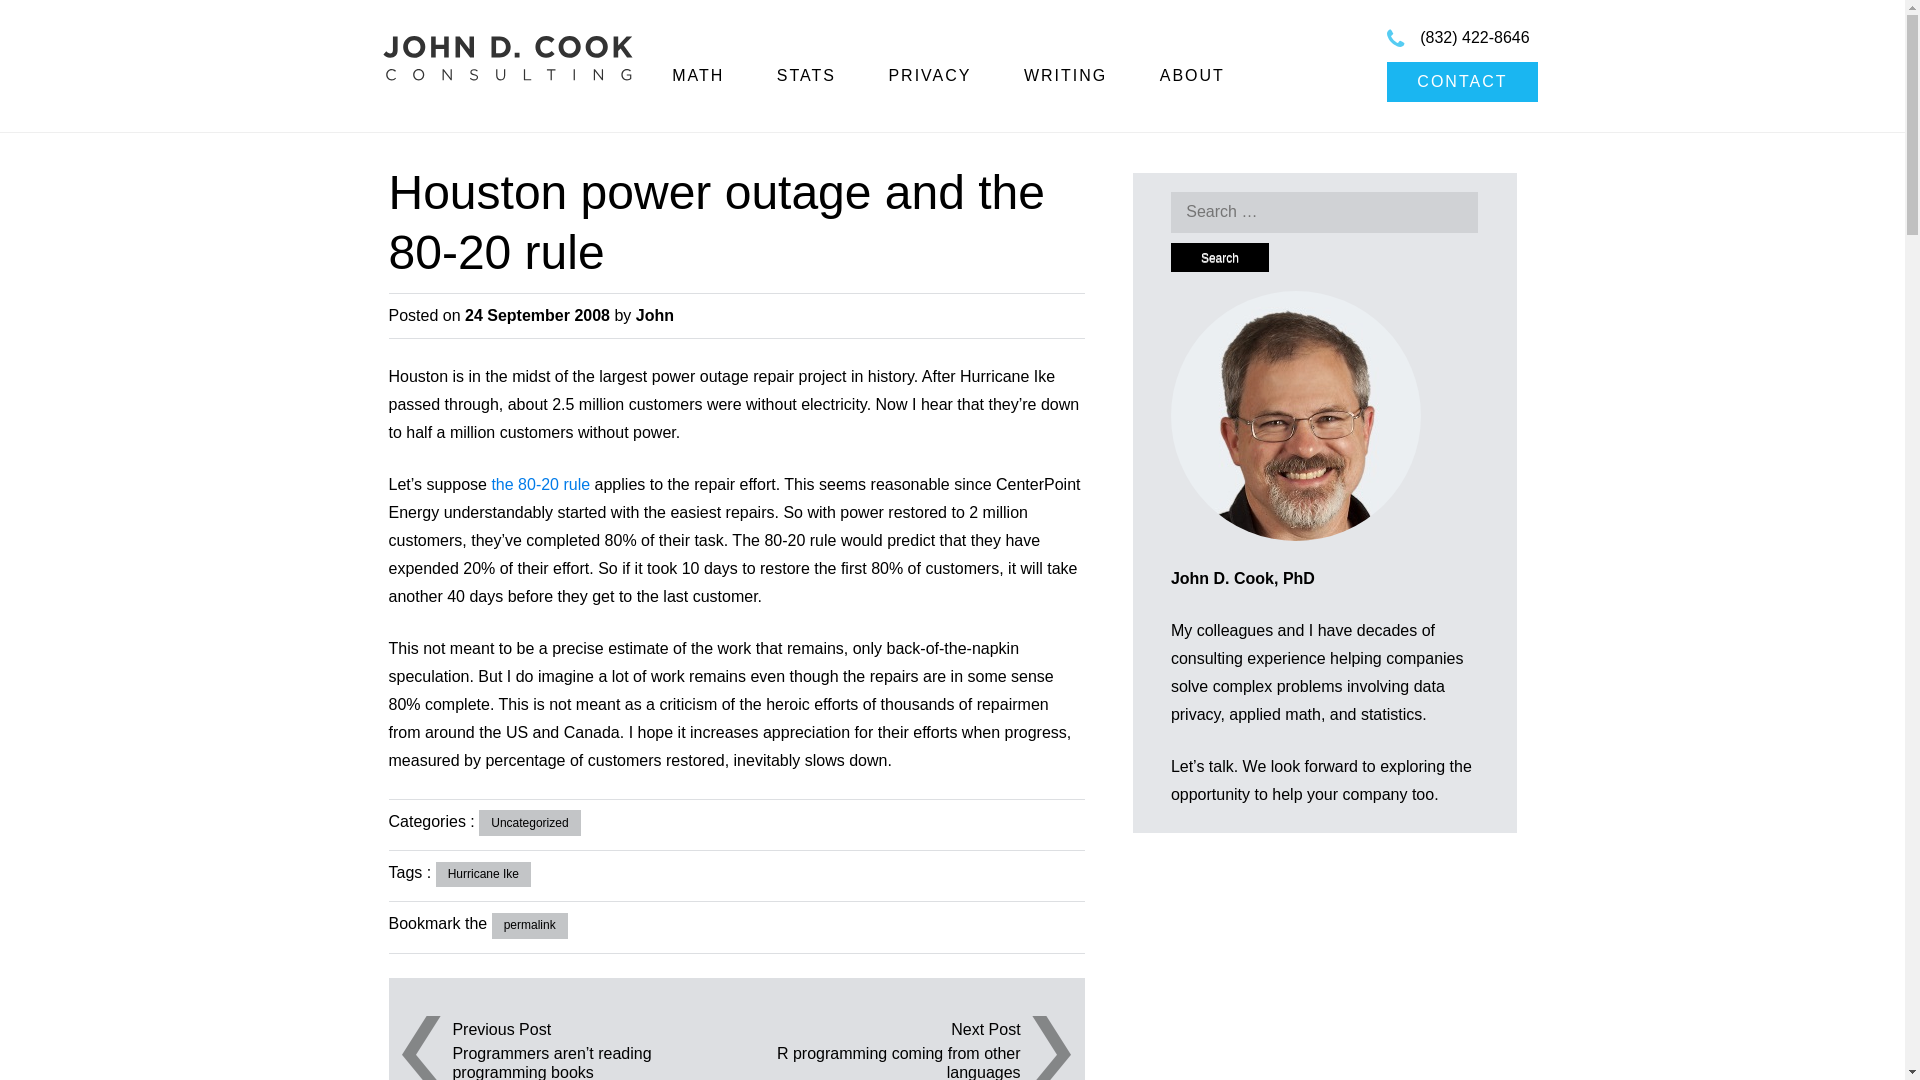  Describe the element at coordinates (1066, 75) in the screenshot. I see `WRITING` at that location.